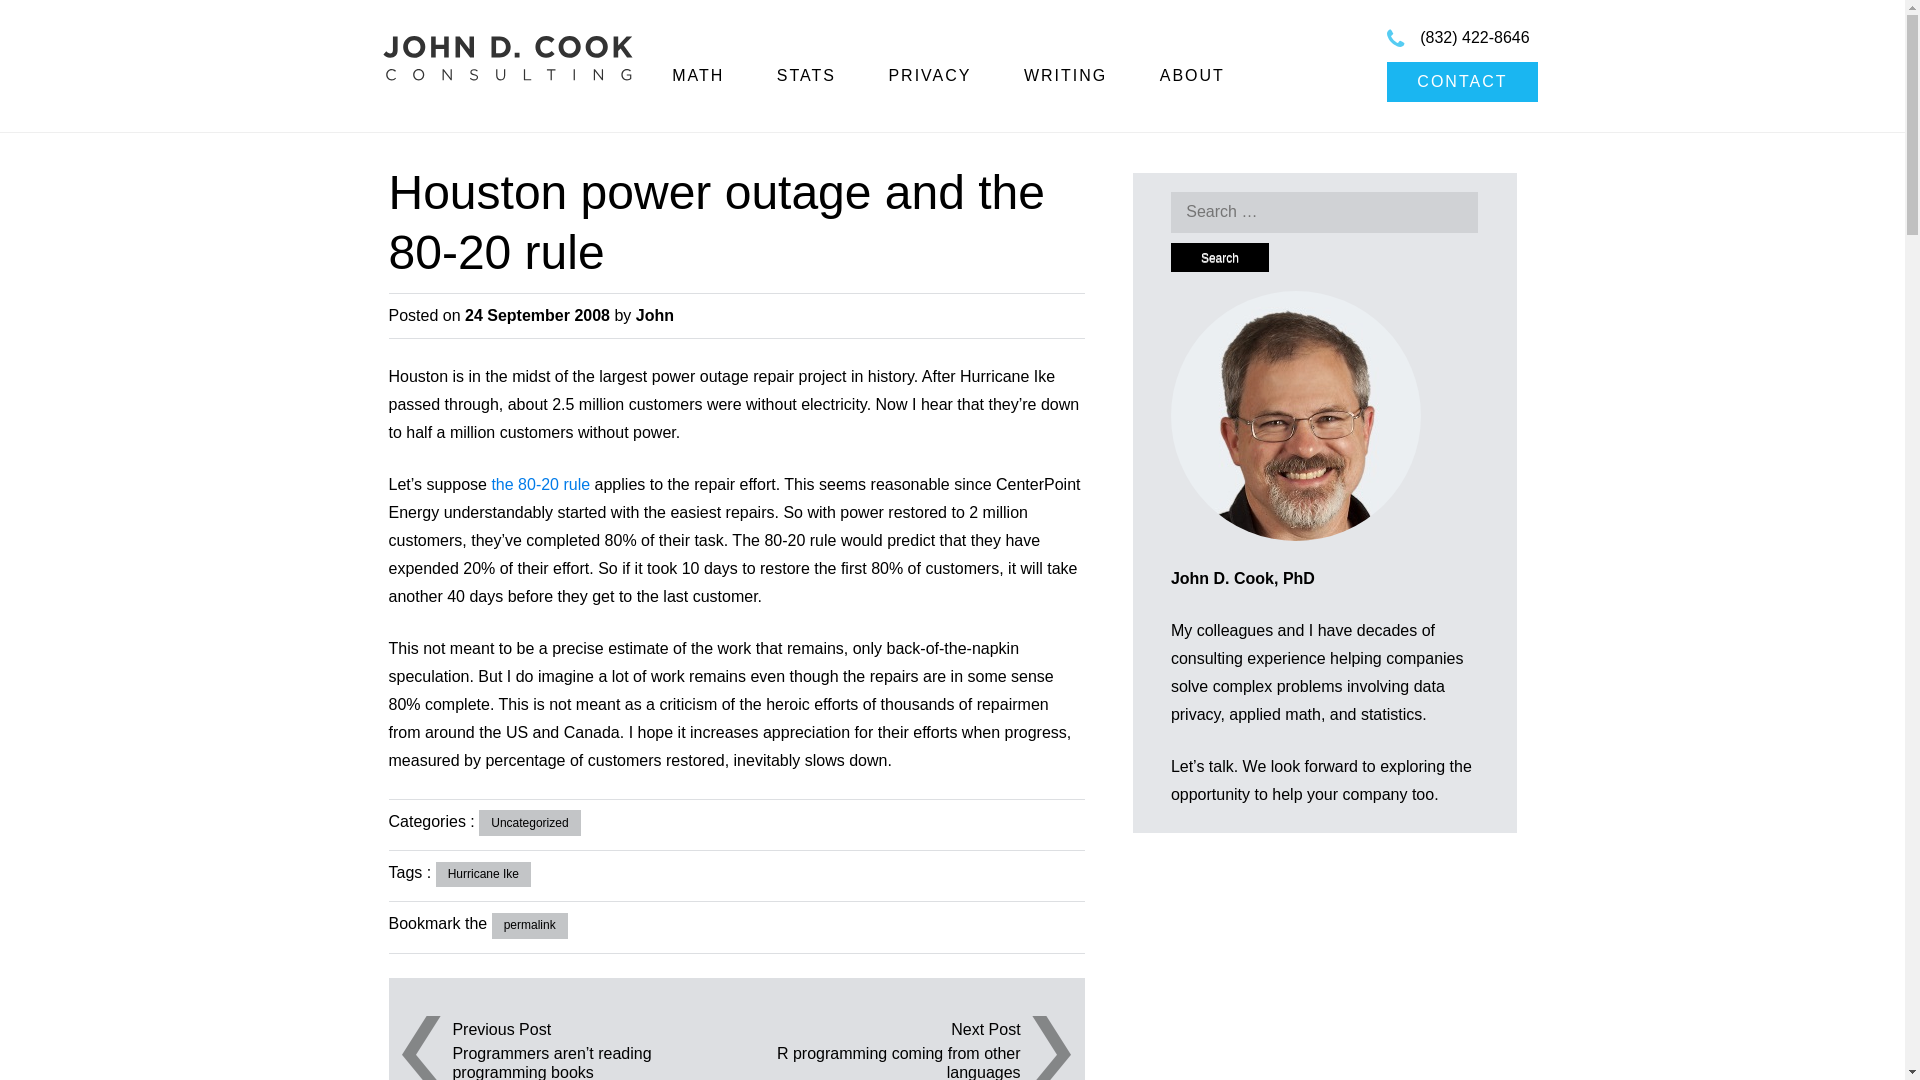  Describe the element at coordinates (1066, 75) in the screenshot. I see `WRITING` at that location.